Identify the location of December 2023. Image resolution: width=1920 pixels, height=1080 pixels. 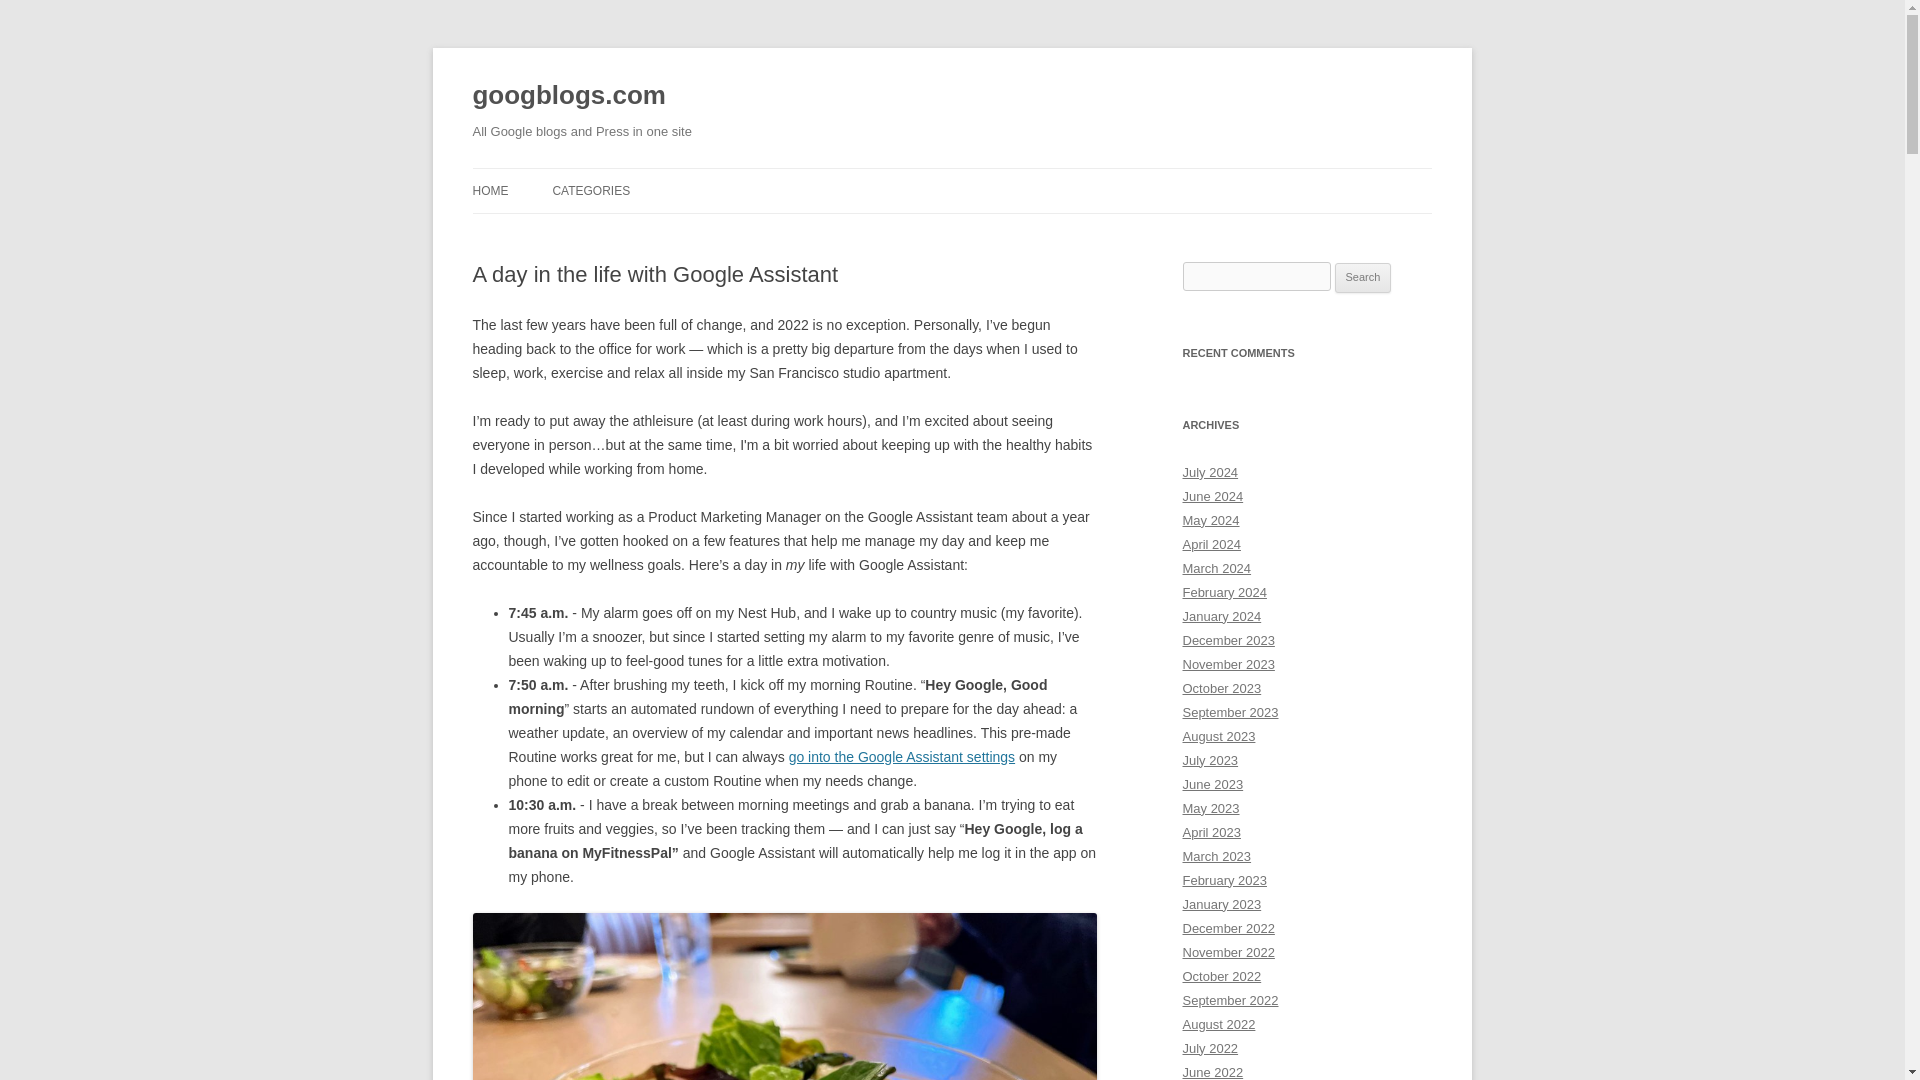
(1228, 640).